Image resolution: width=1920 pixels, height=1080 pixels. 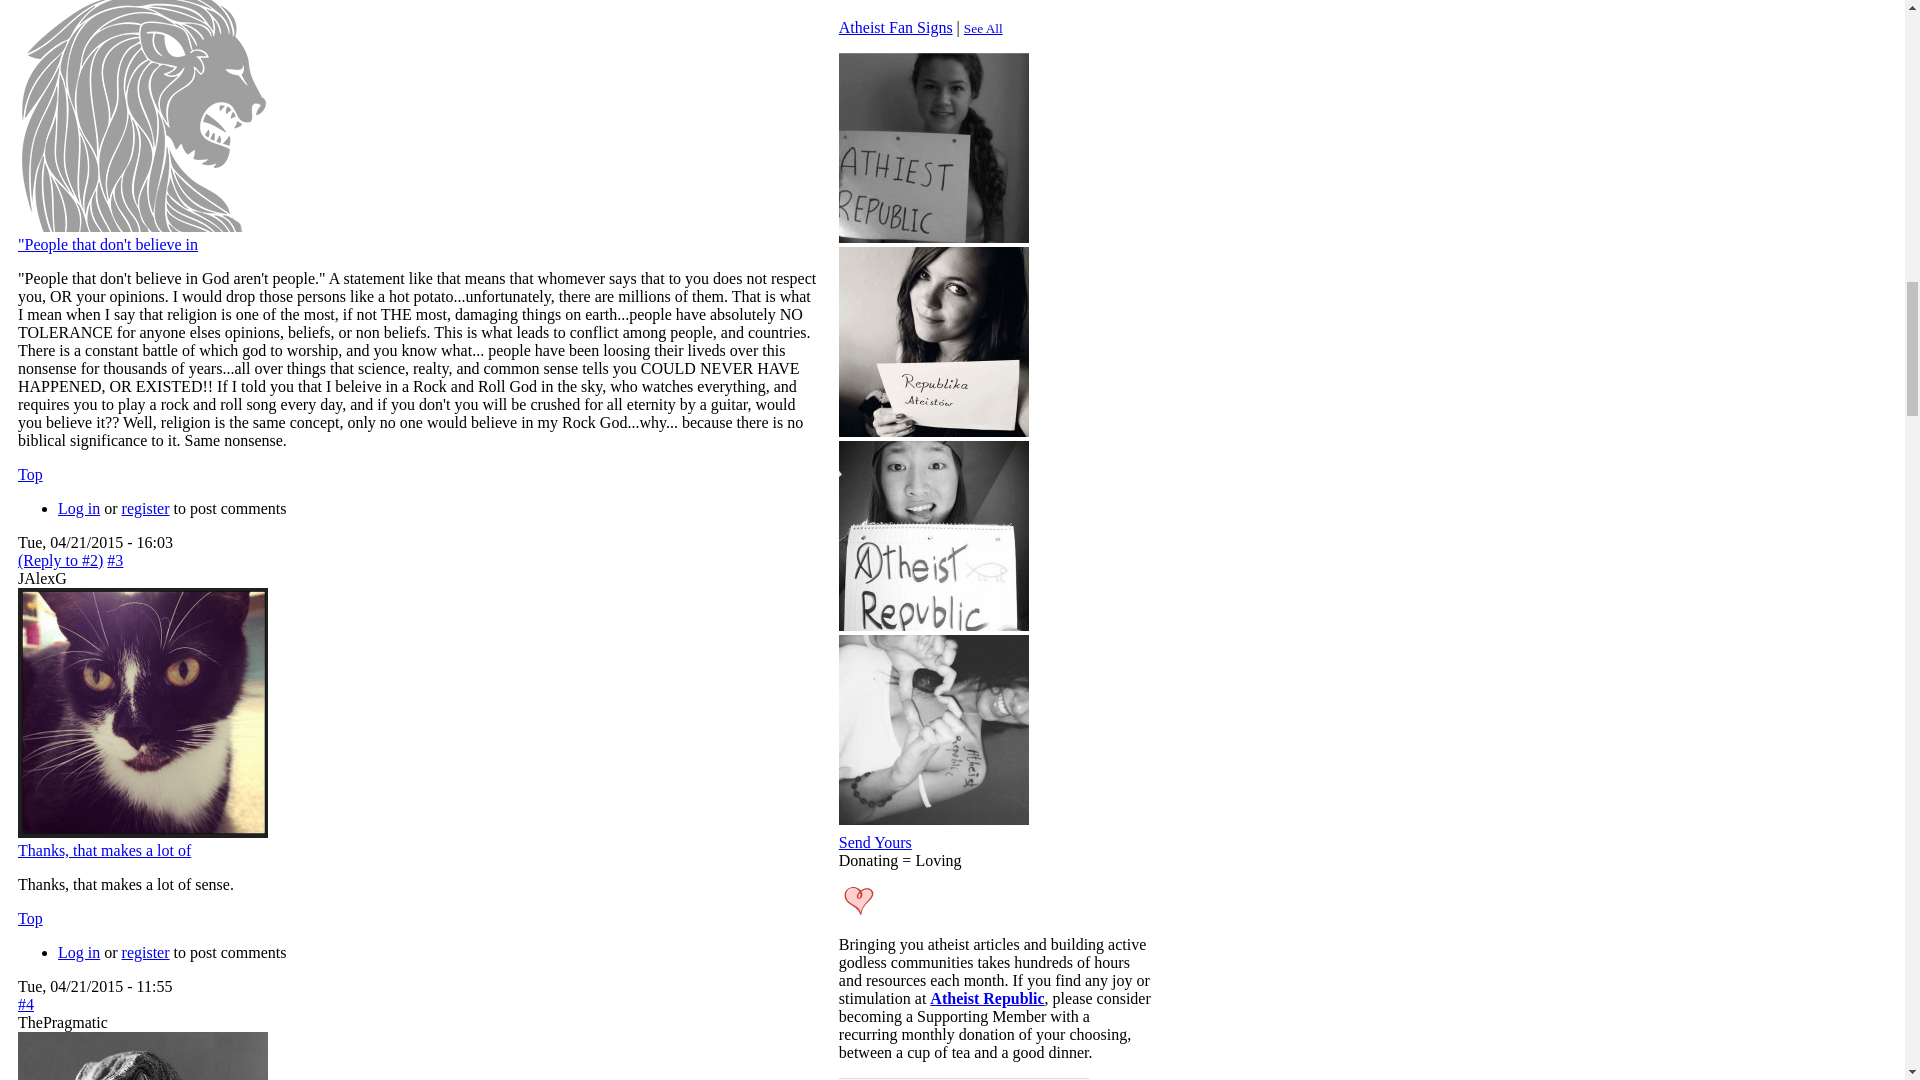 I want to click on ThePragmatic's picture, so click(x=142, y=1056).